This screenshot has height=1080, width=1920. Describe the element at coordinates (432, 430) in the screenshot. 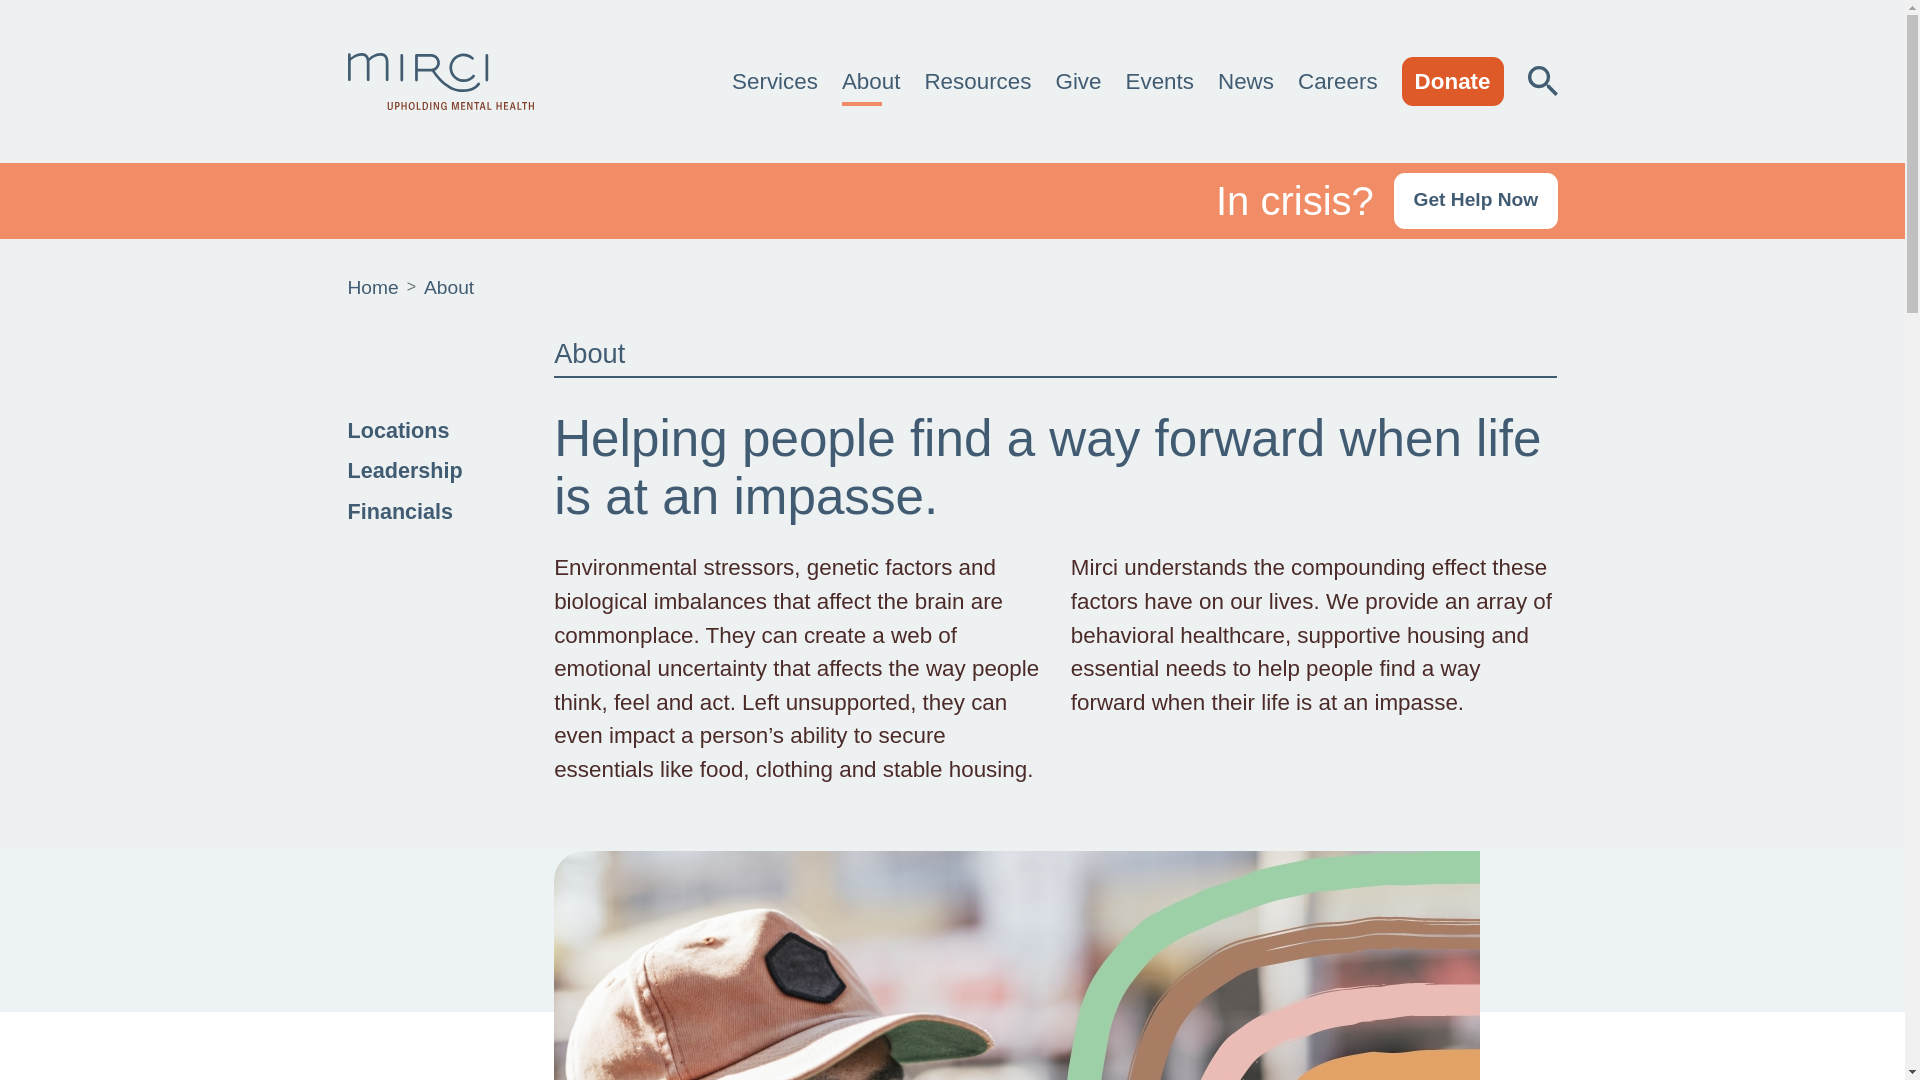

I see `Locations` at that location.